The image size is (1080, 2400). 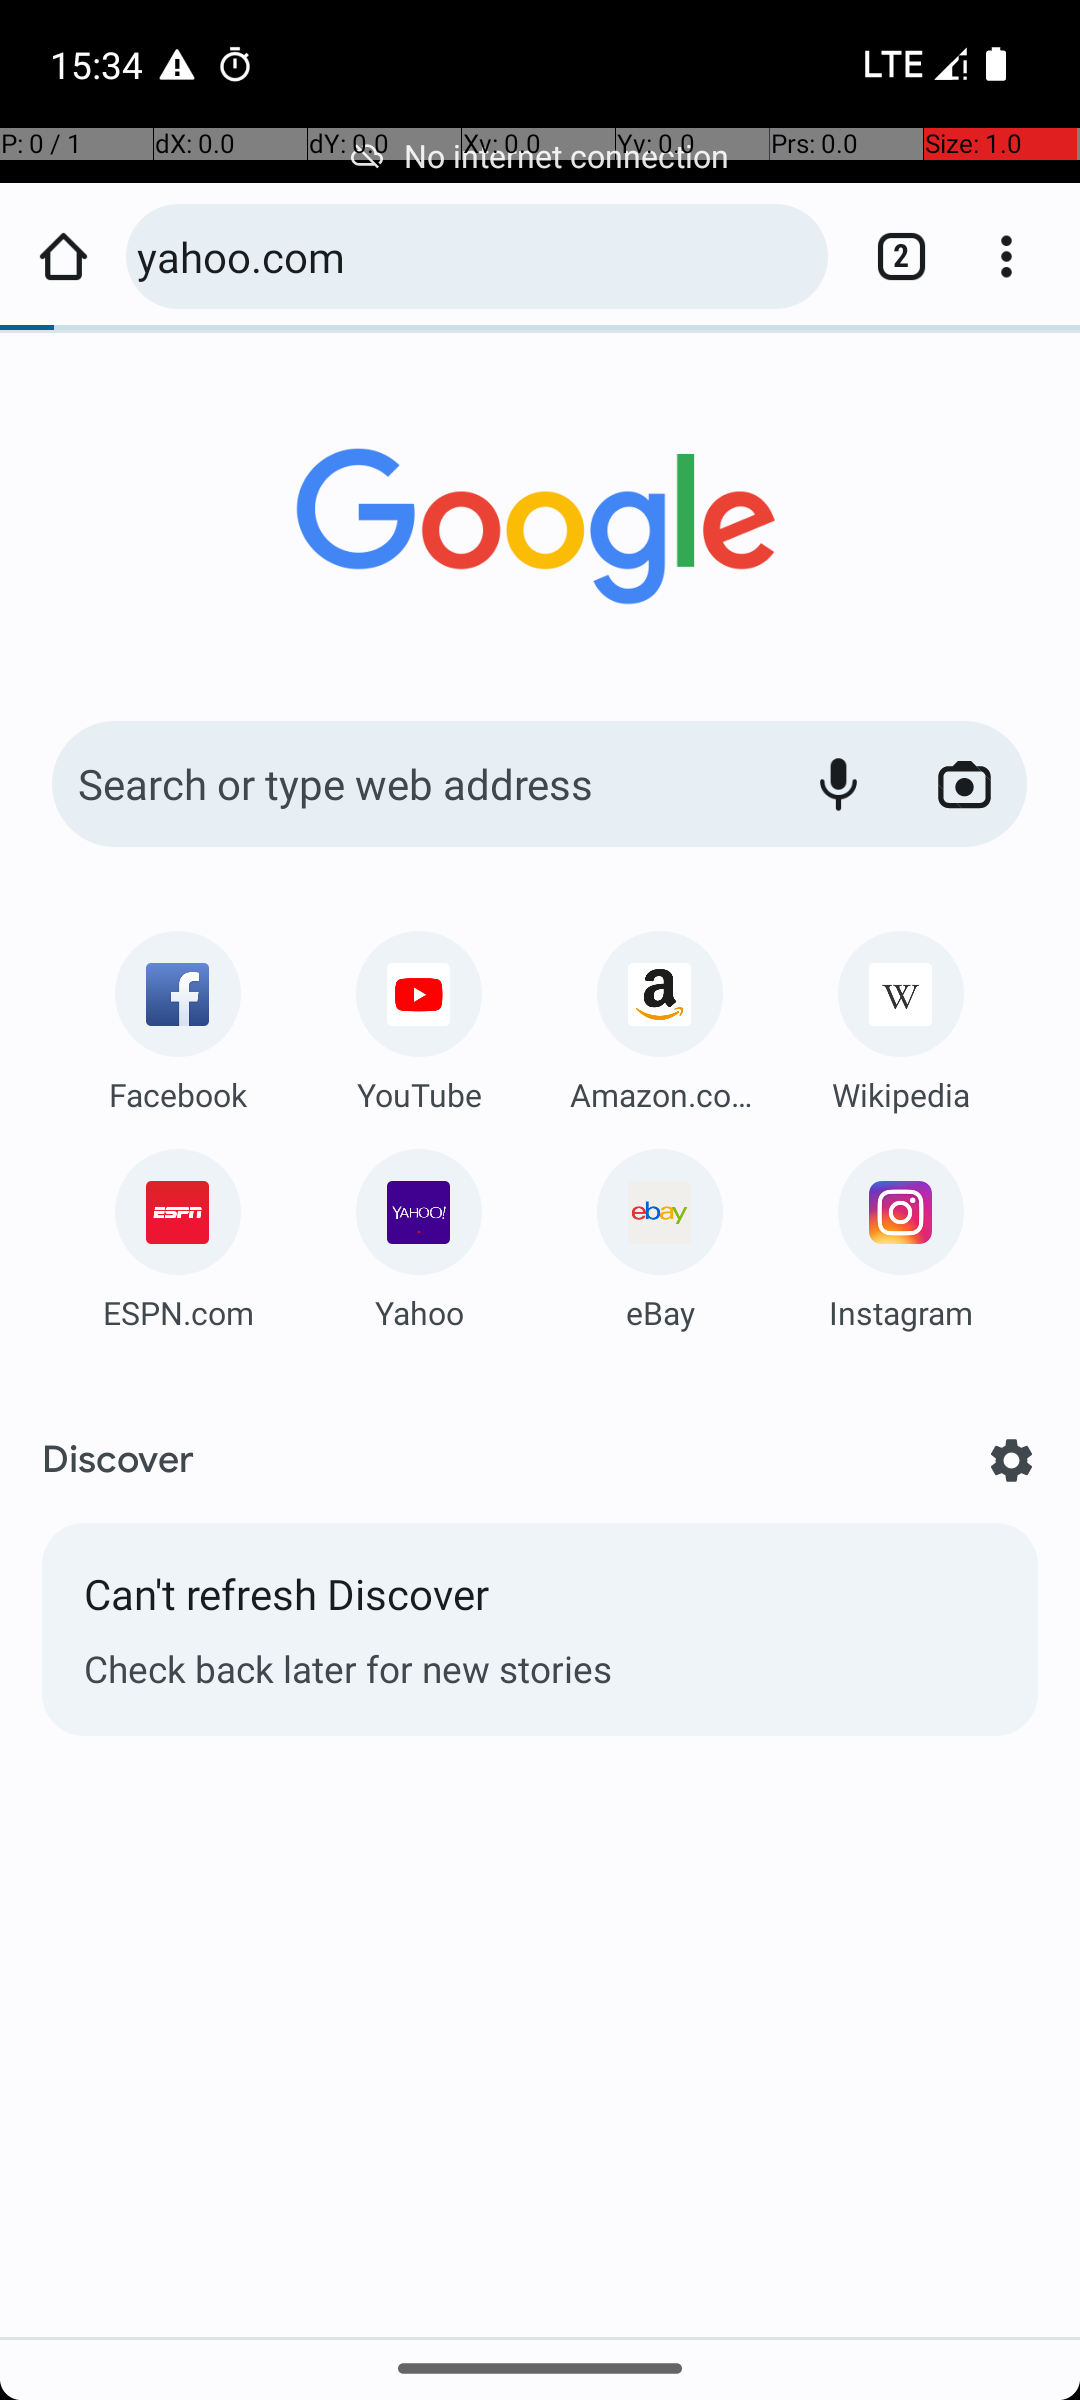 What do you see at coordinates (540, 1668) in the screenshot?
I see `Check back later for new stories` at bounding box center [540, 1668].